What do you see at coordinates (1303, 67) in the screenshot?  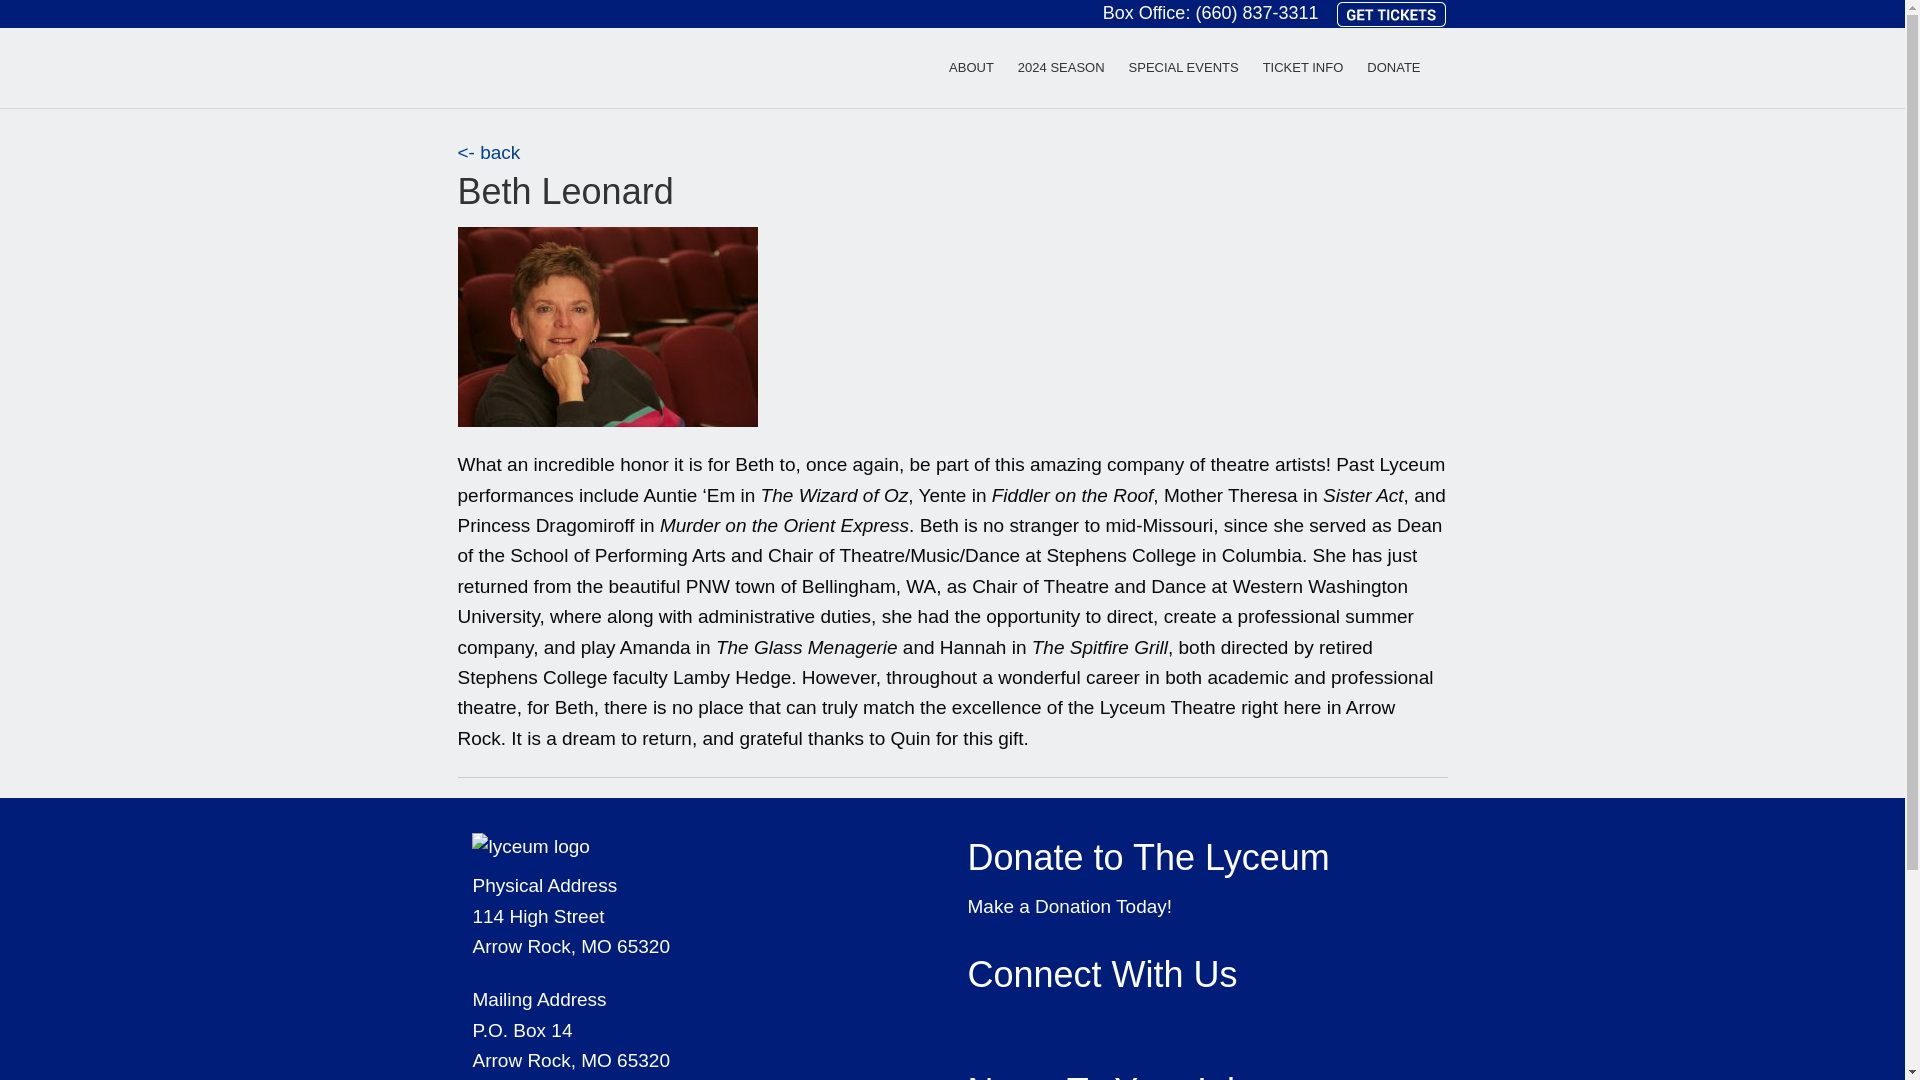 I see `TICKET INFO` at bounding box center [1303, 67].